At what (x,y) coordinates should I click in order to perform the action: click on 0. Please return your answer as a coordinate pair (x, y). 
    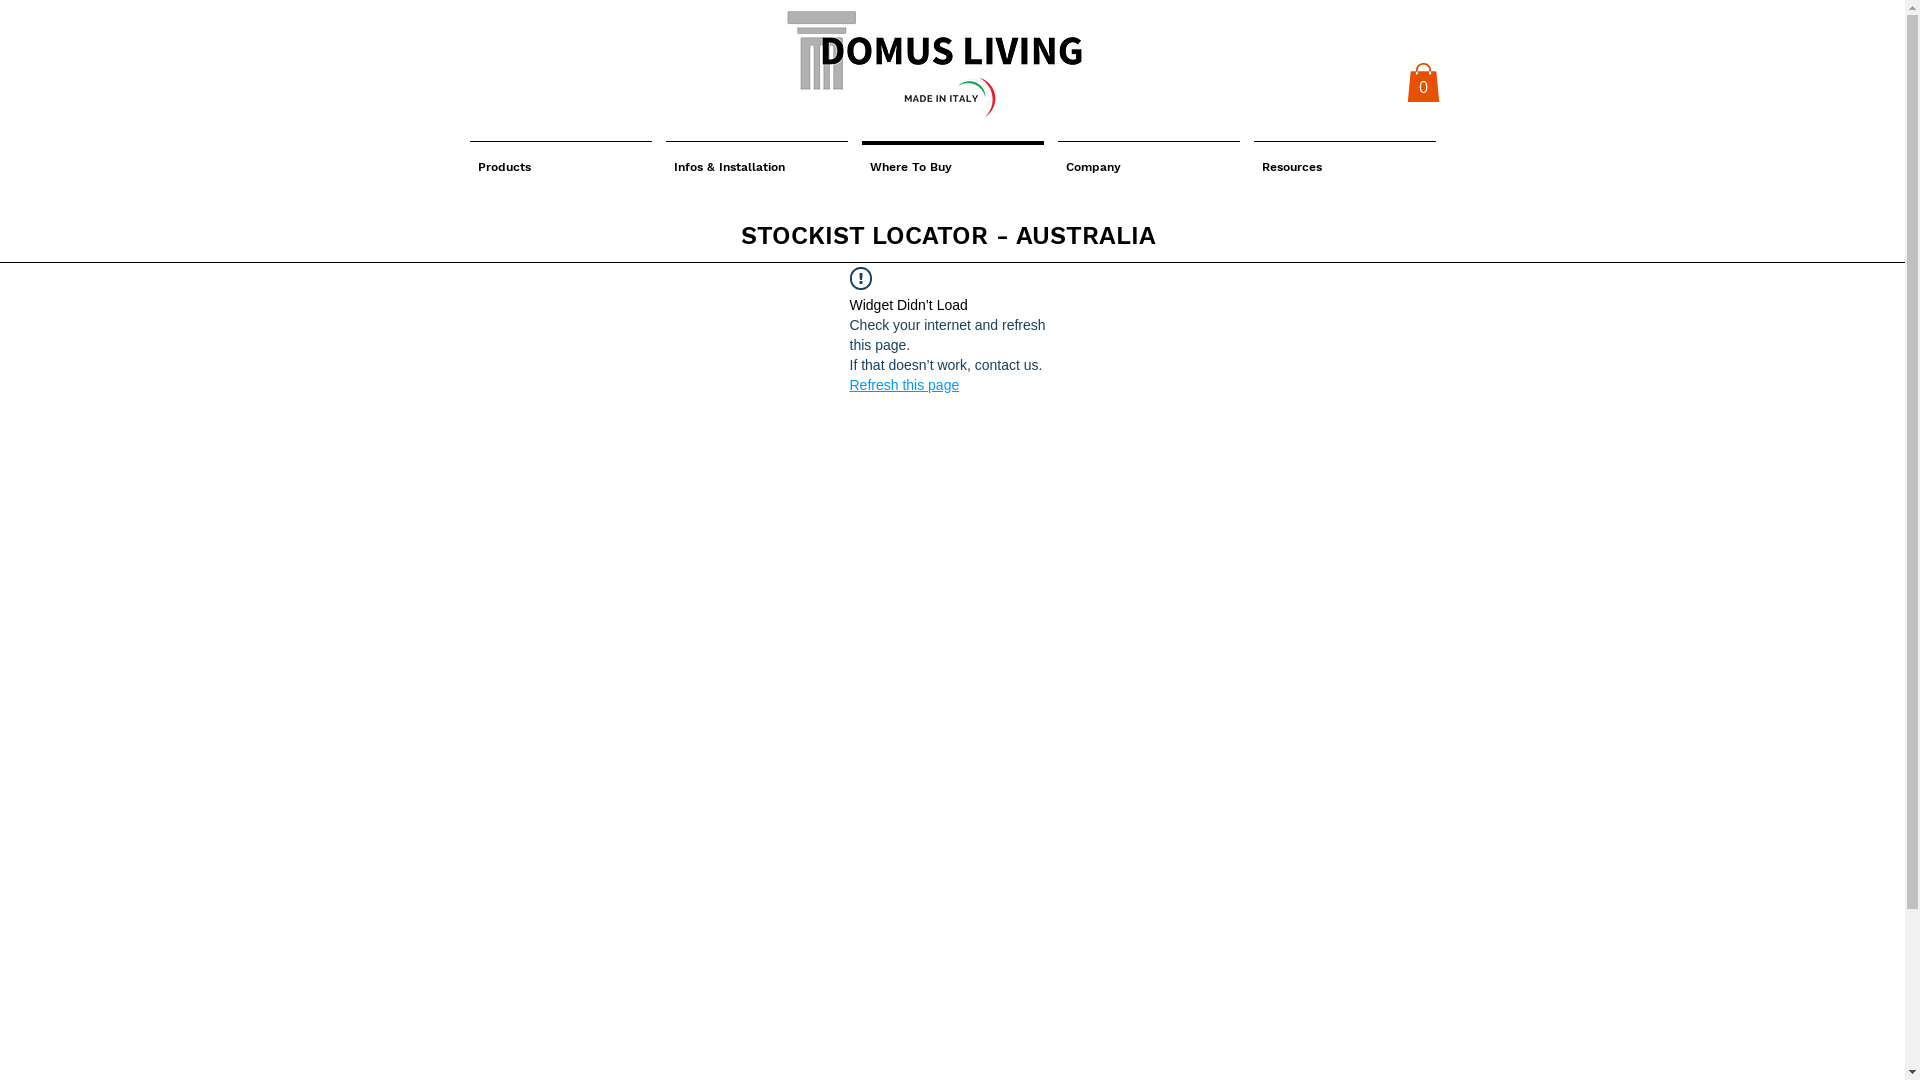
    Looking at the image, I should click on (1422, 82).